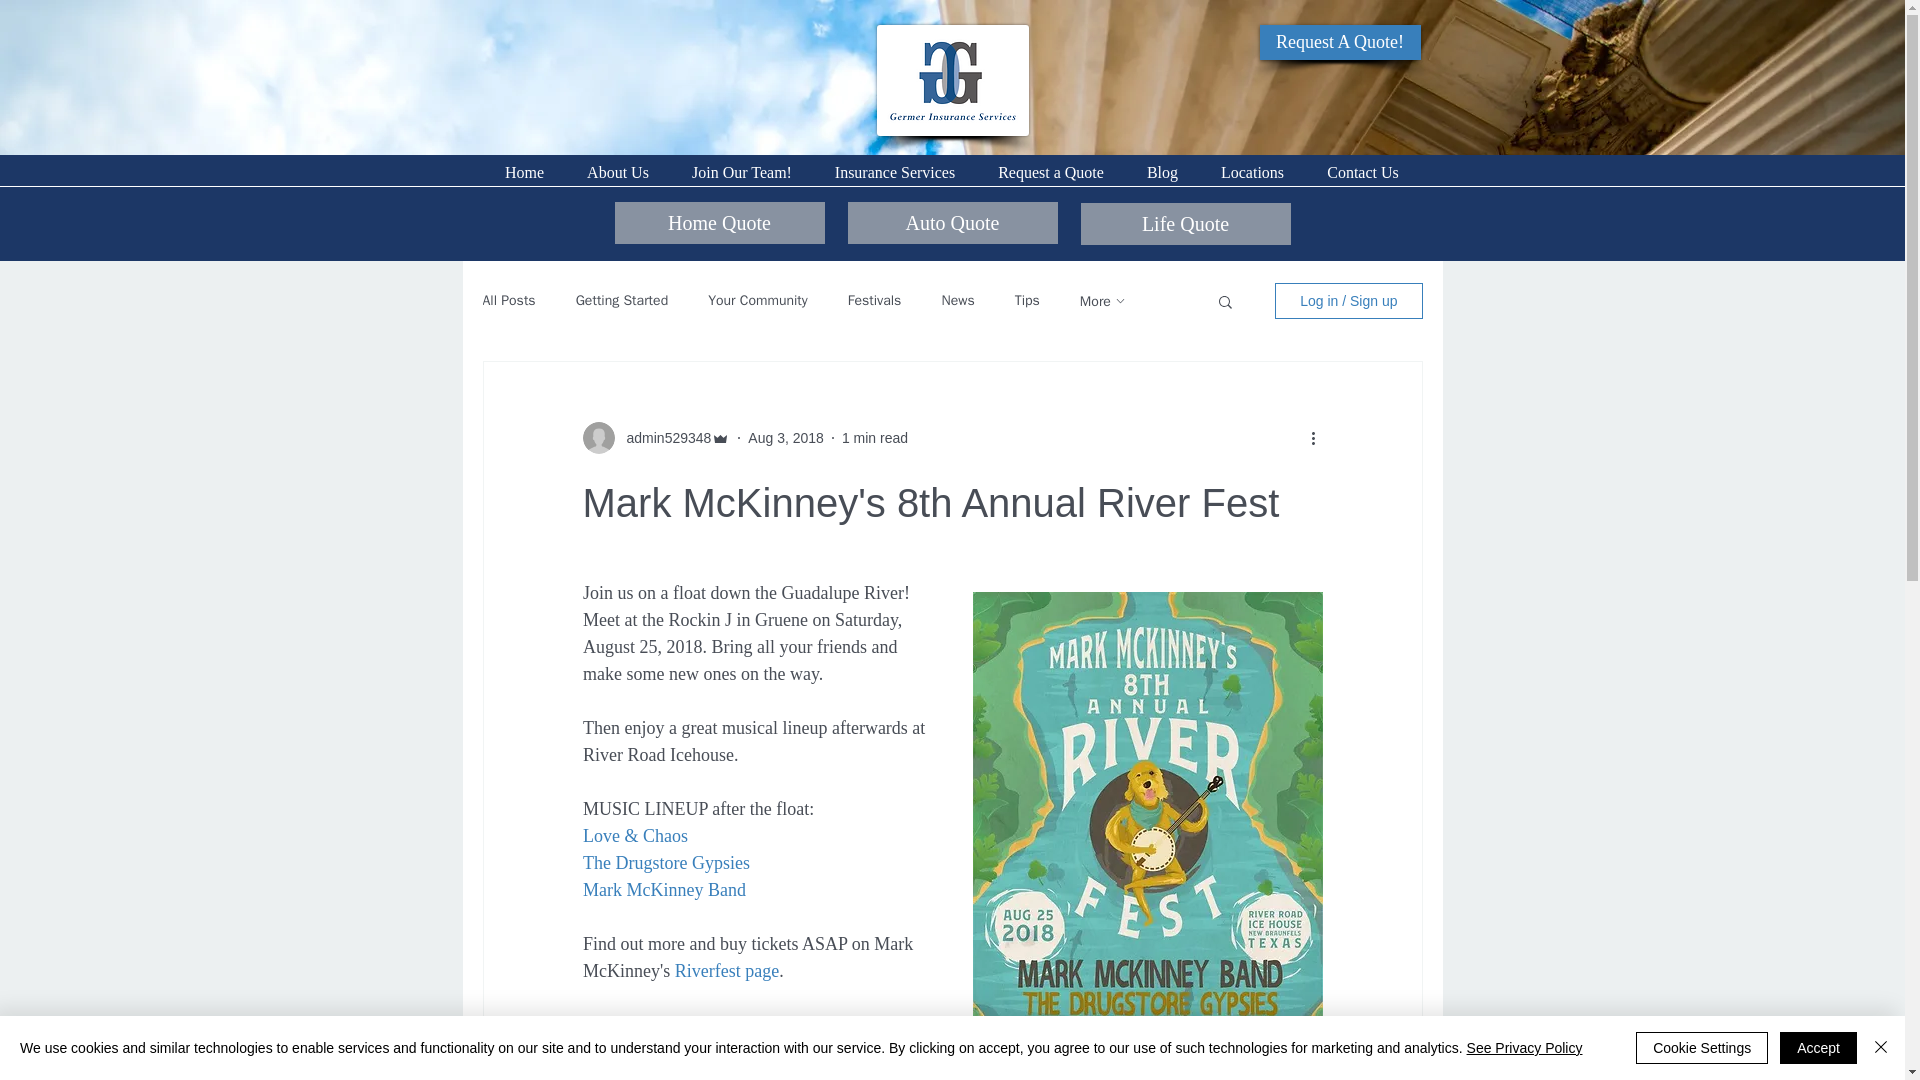 The image size is (1920, 1080). I want to click on Blog, so click(1162, 172).